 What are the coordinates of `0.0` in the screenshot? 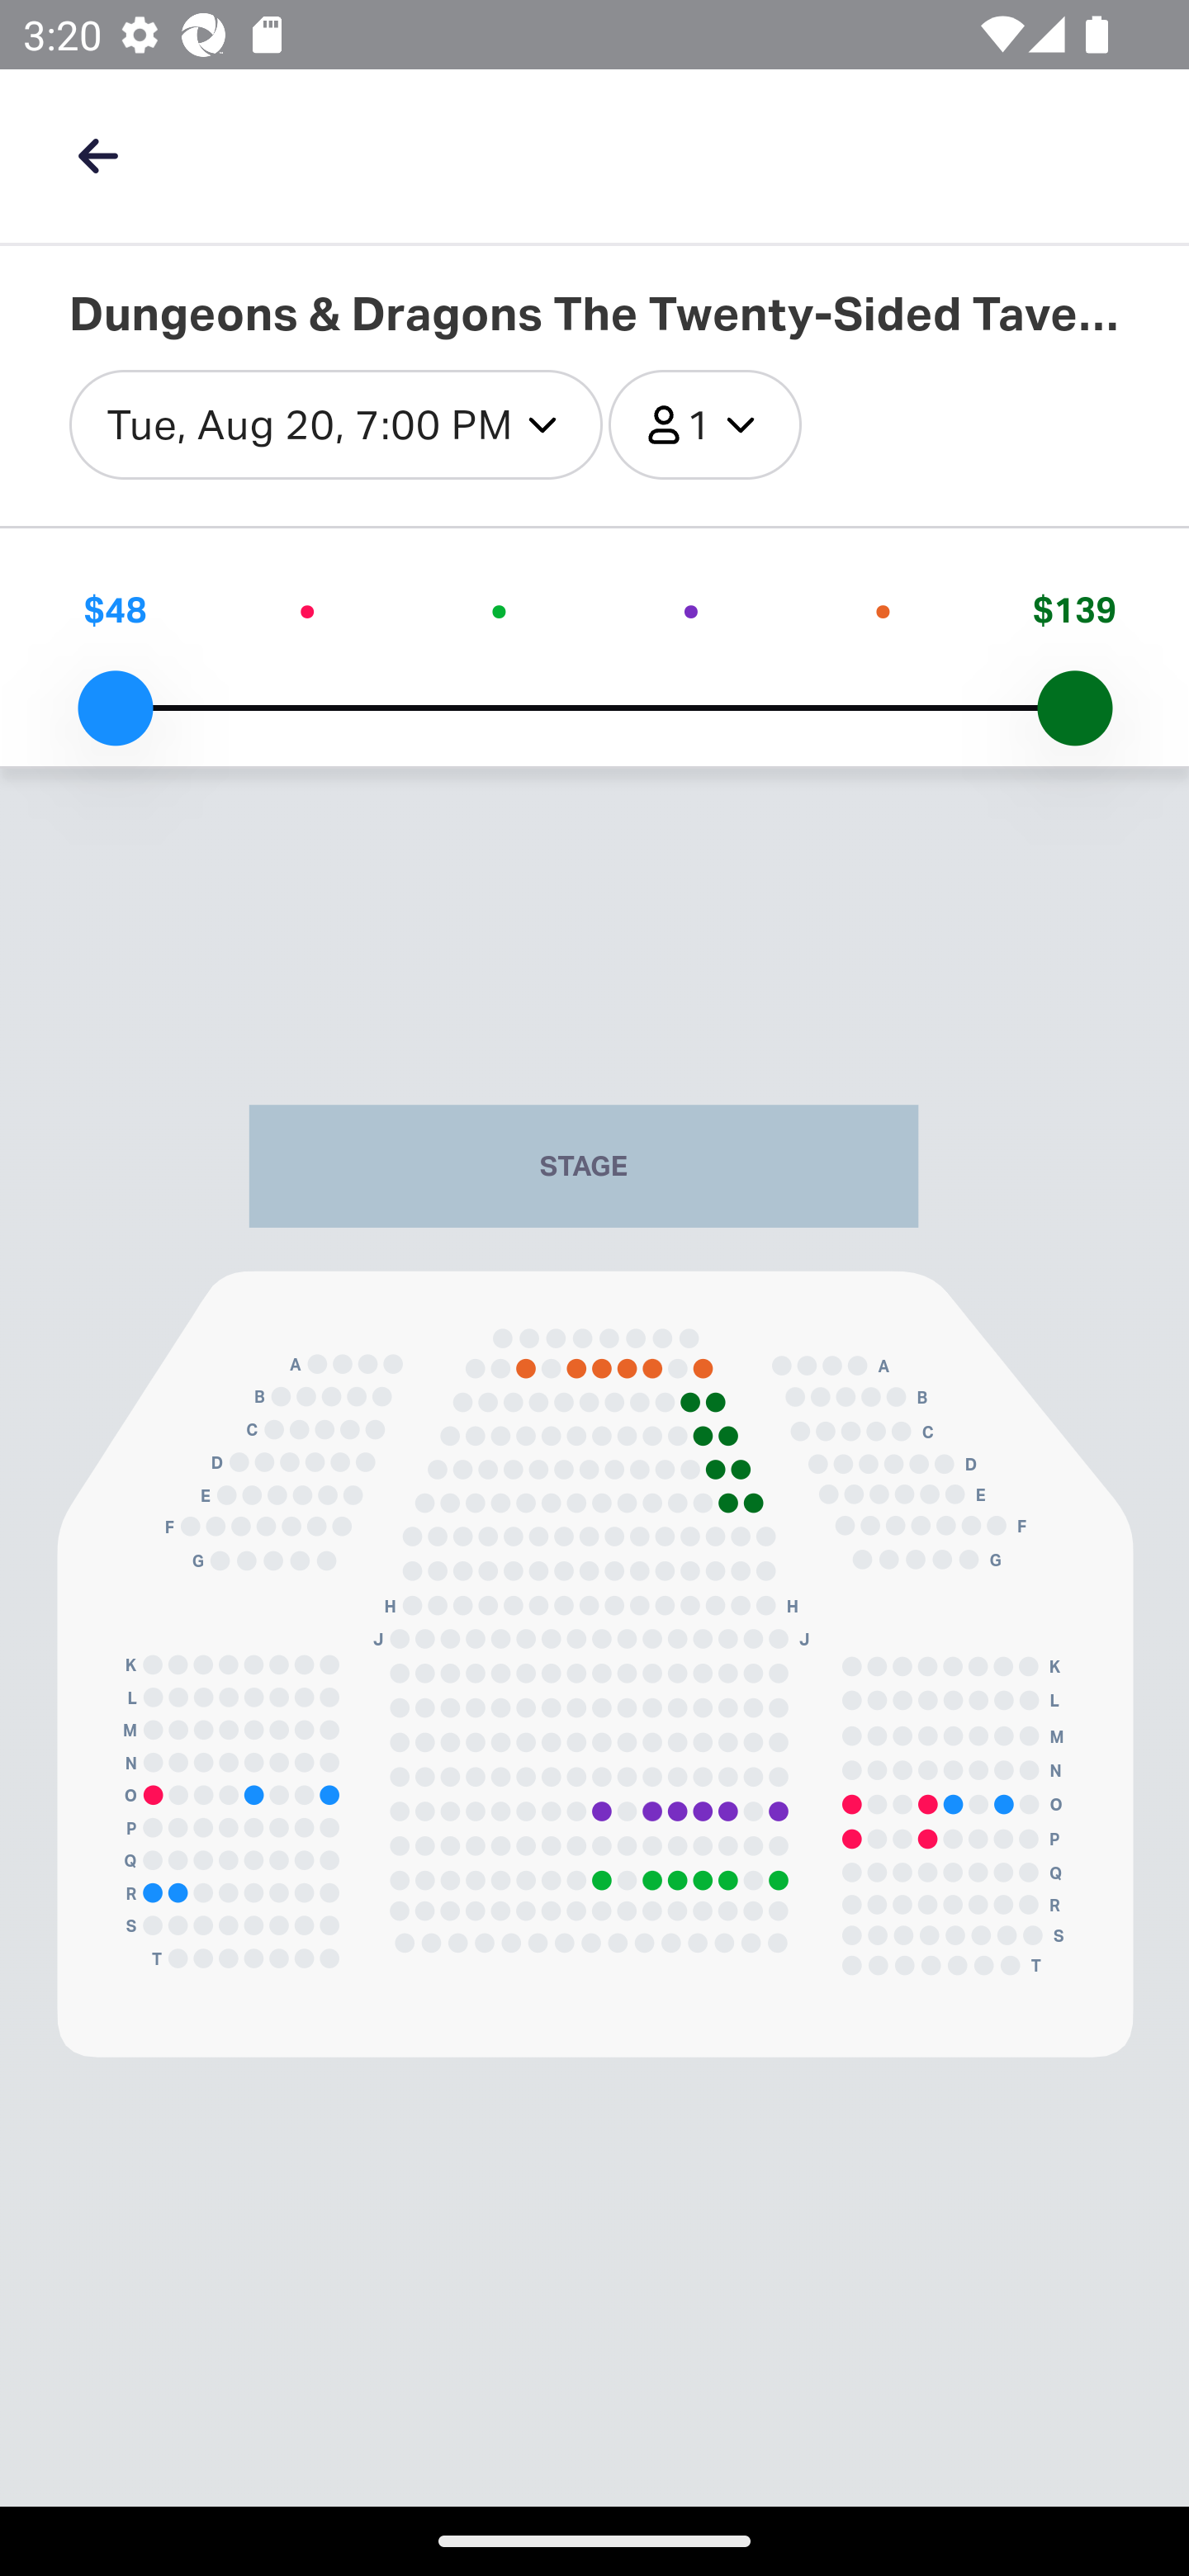 It's located at (115, 708).